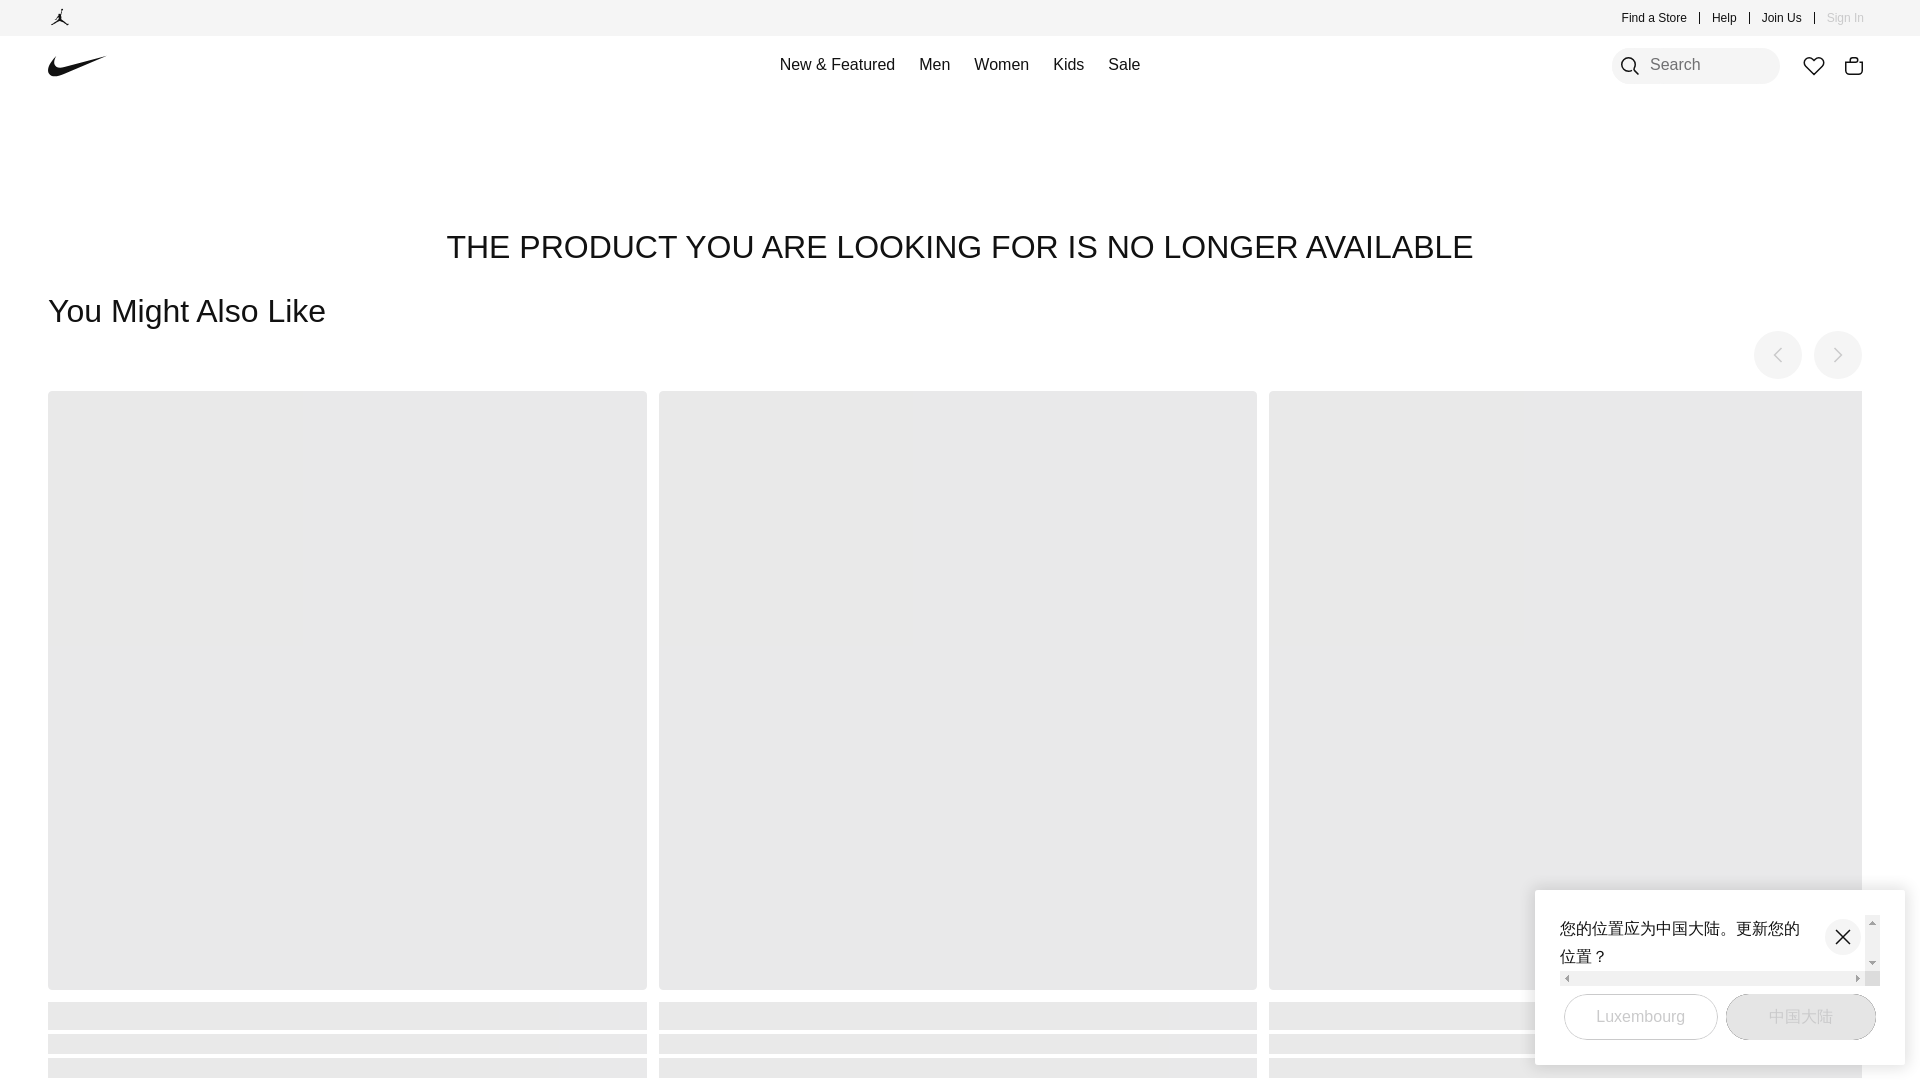 This screenshot has width=1920, height=1080. What do you see at coordinates (1854, 66) in the screenshot?
I see `Bag Items: 0` at bounding box center [1854, 66].